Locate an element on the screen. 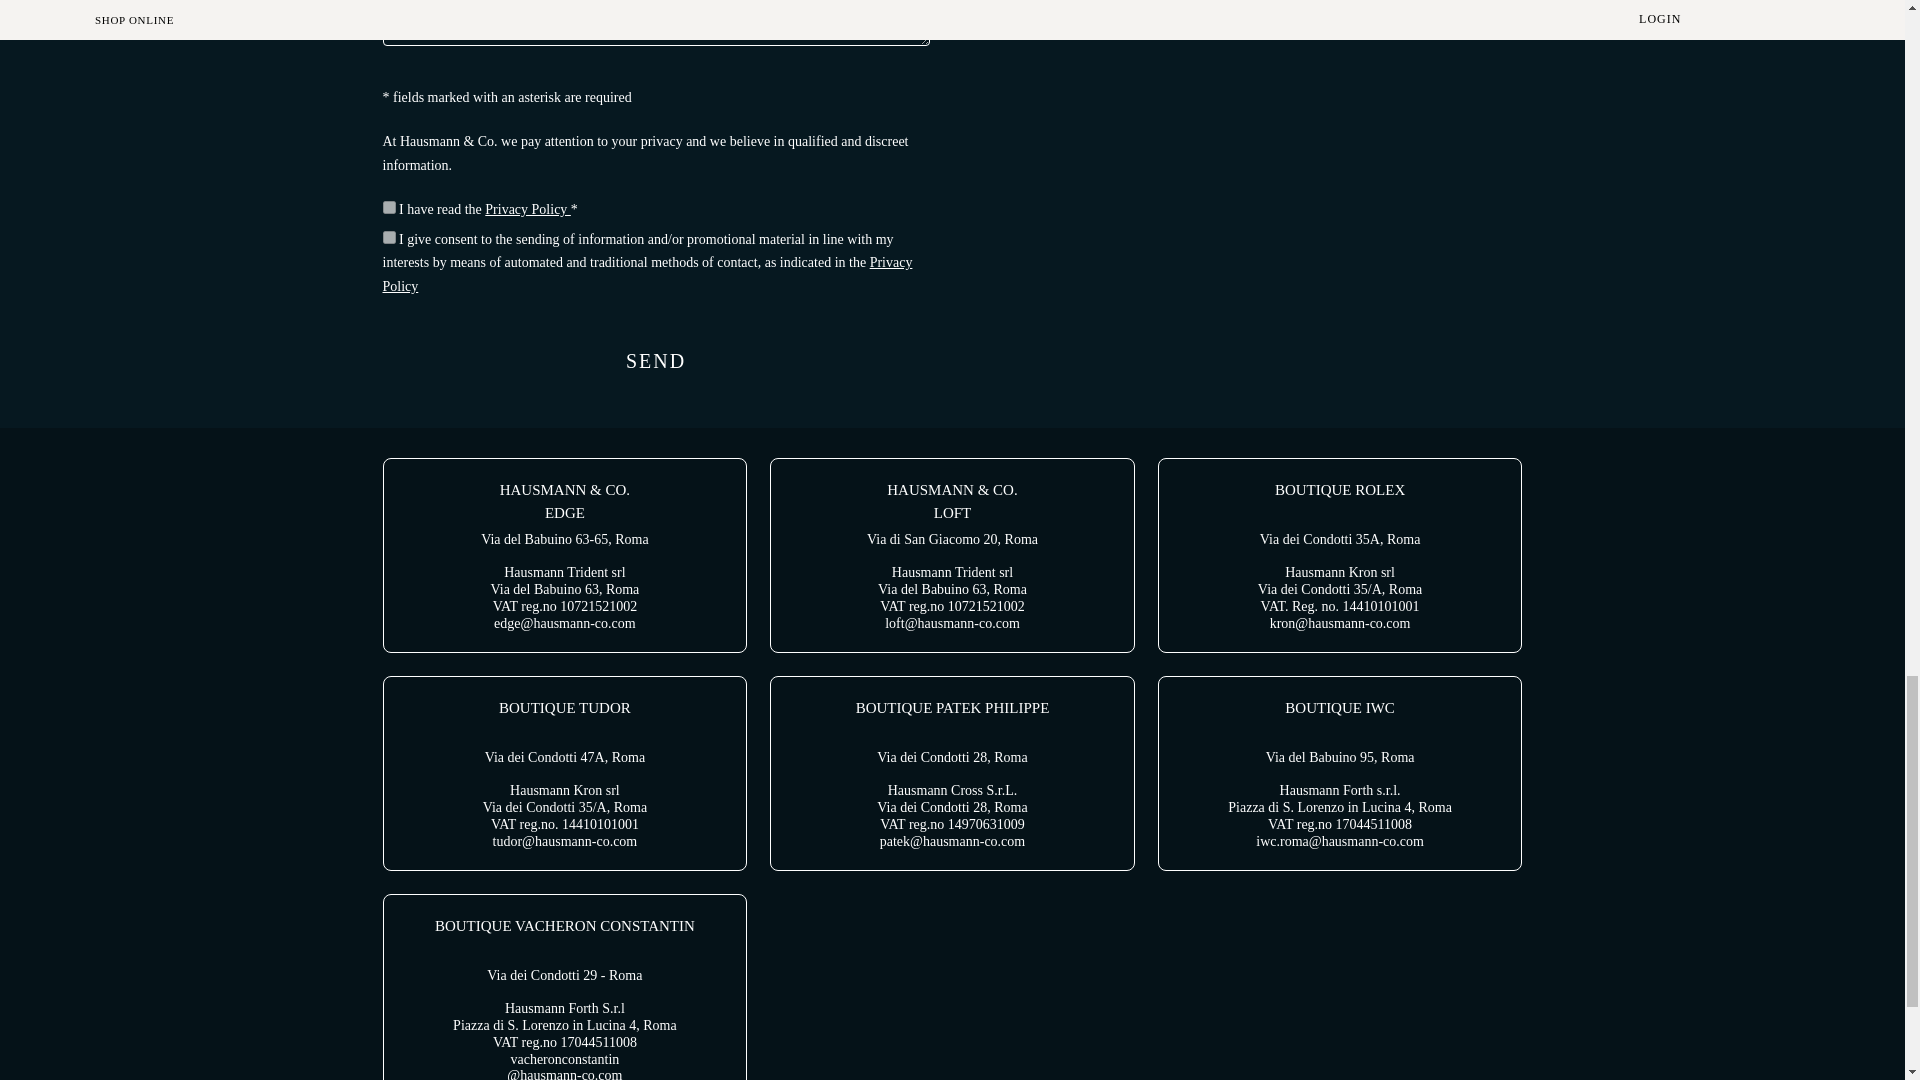  1 is located at coordinates (388, 206).